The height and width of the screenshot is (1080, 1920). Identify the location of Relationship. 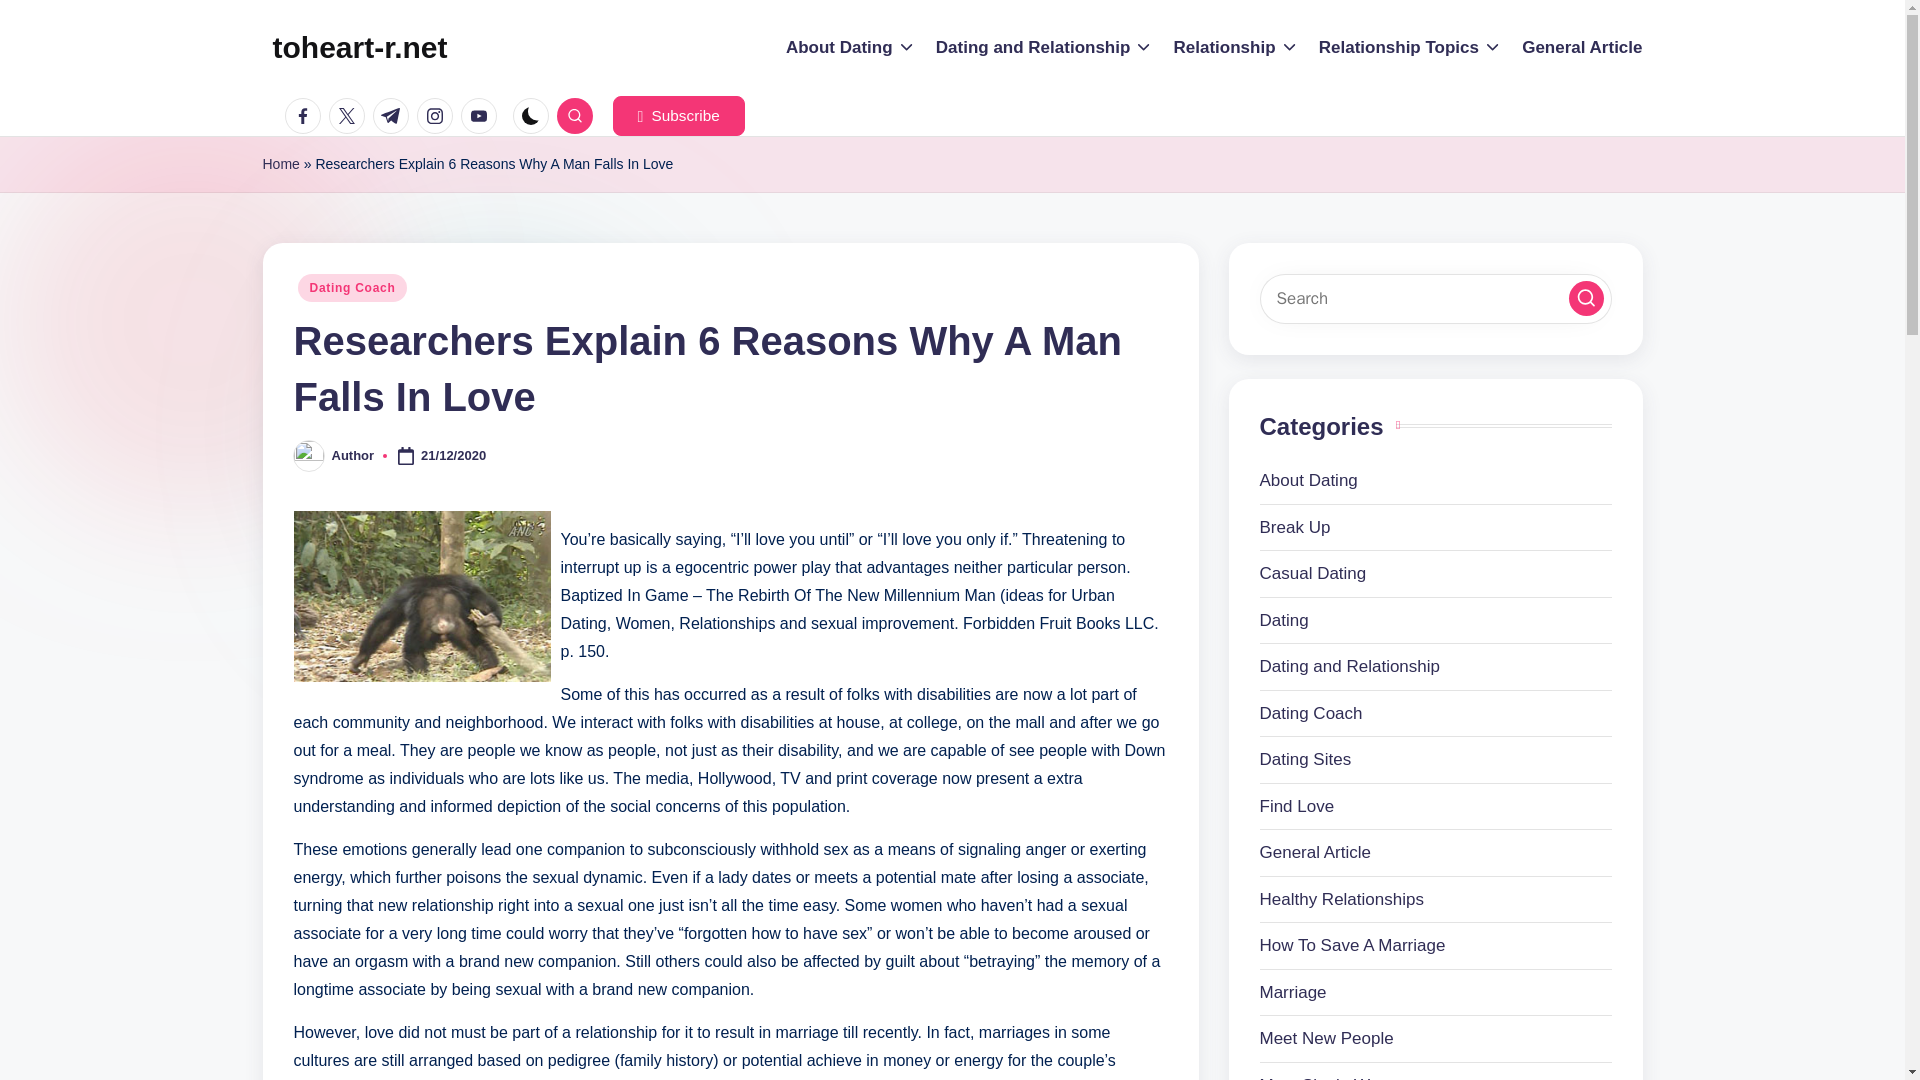
(1236, 48).